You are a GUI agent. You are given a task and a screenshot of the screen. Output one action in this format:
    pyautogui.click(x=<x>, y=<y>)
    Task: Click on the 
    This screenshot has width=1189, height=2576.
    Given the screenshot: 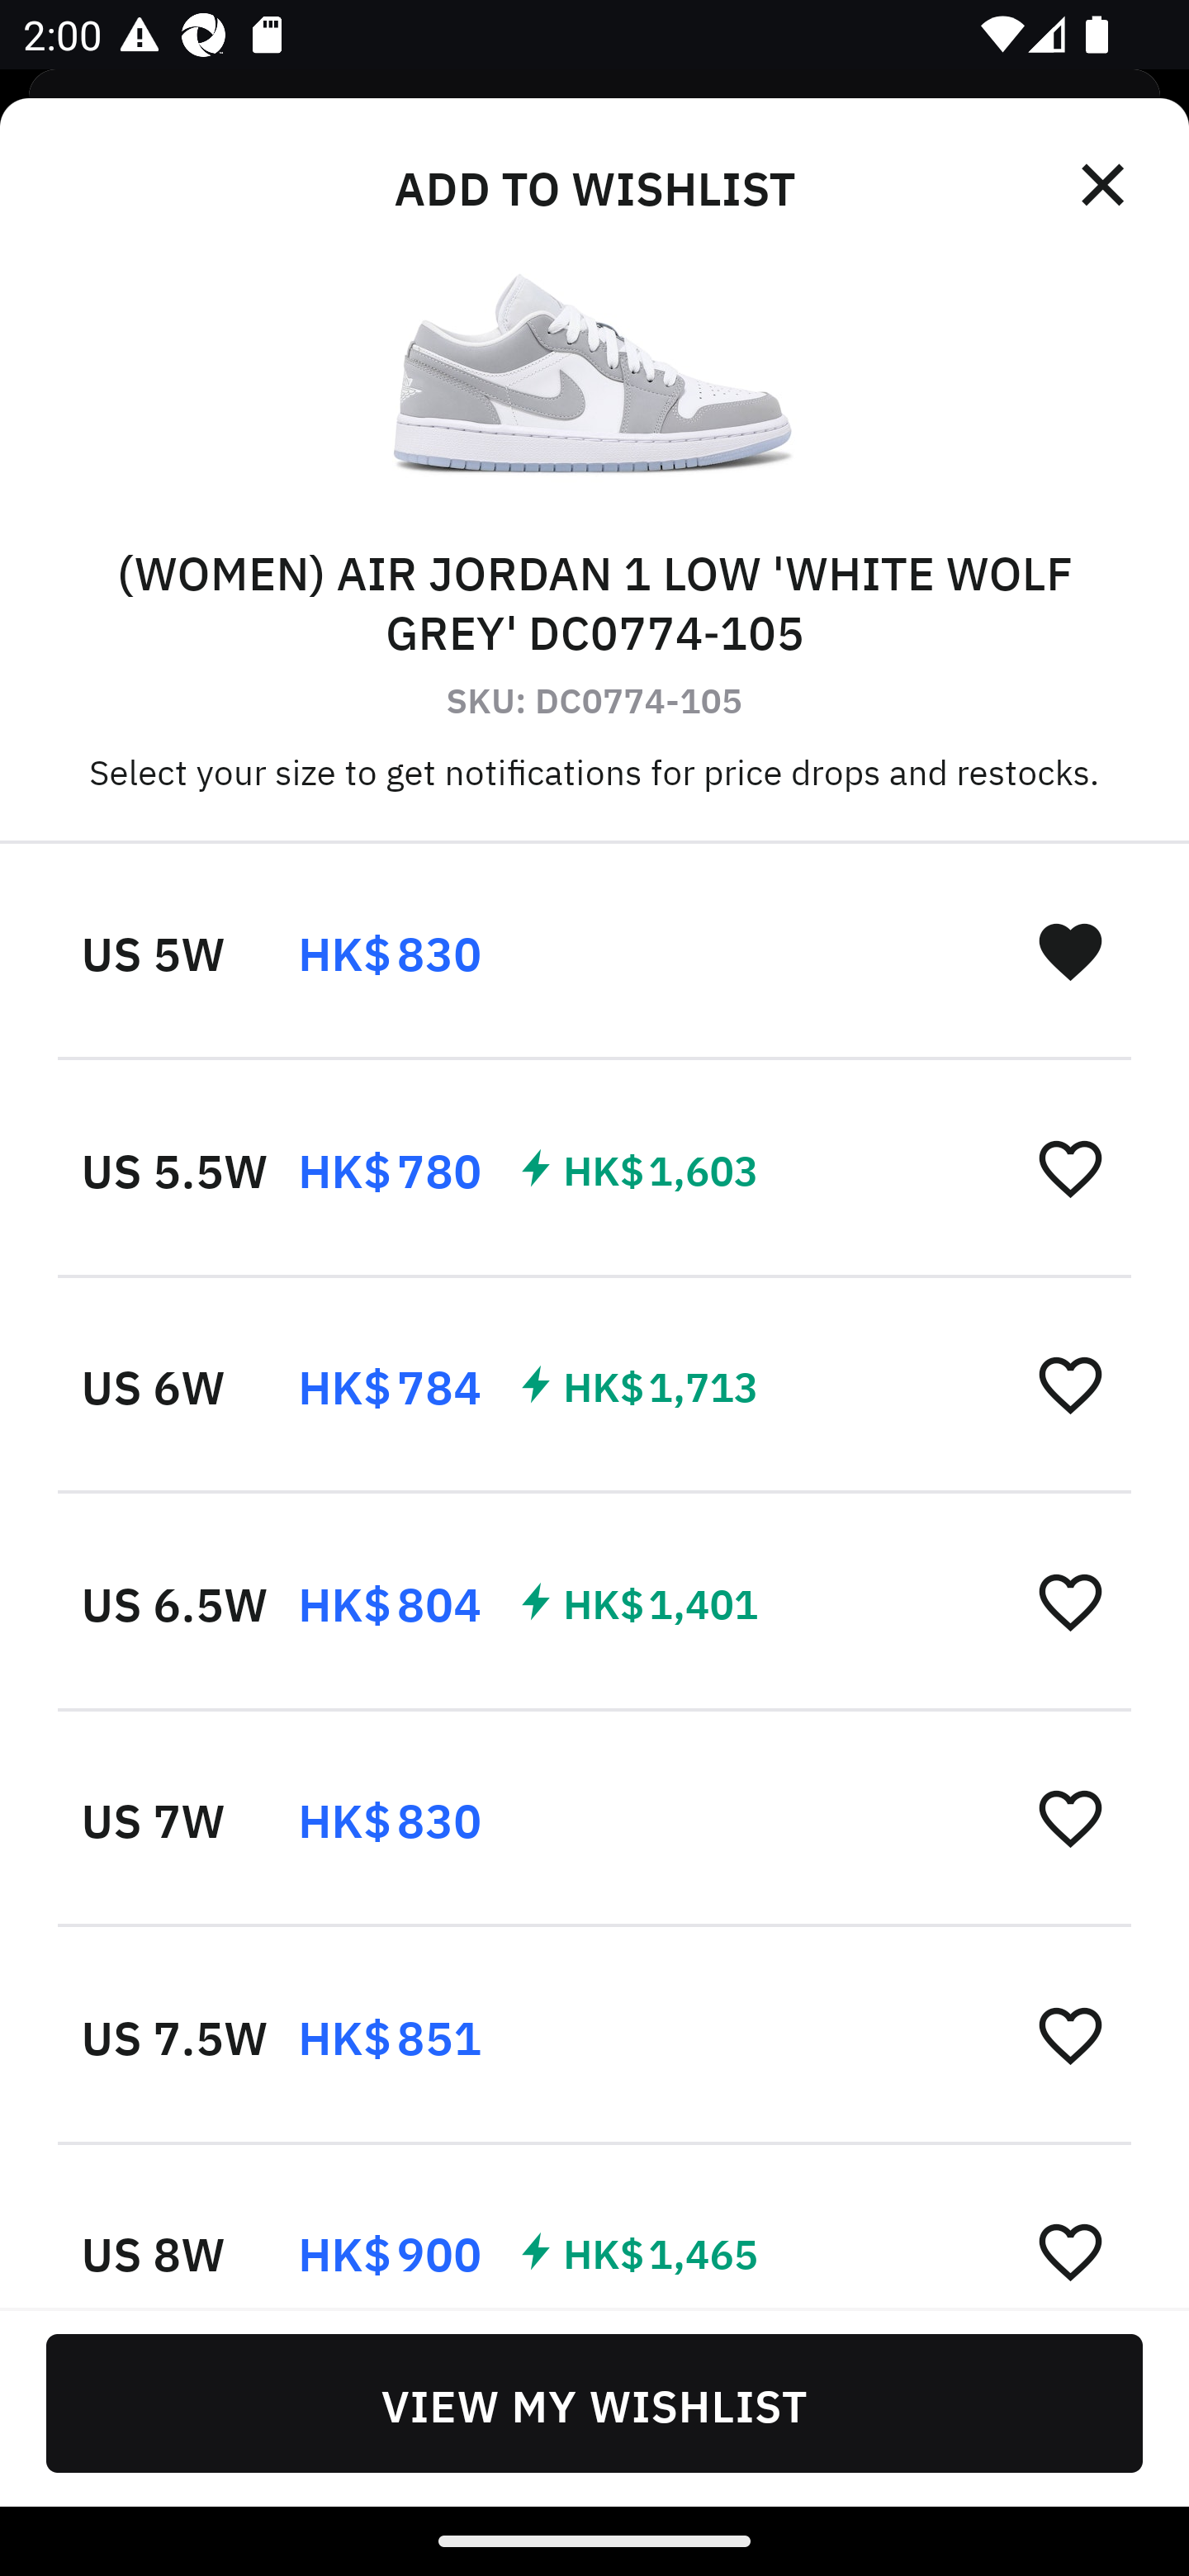 What is the action you would take?
    pyautogui.click(x=1105, y=185)
    